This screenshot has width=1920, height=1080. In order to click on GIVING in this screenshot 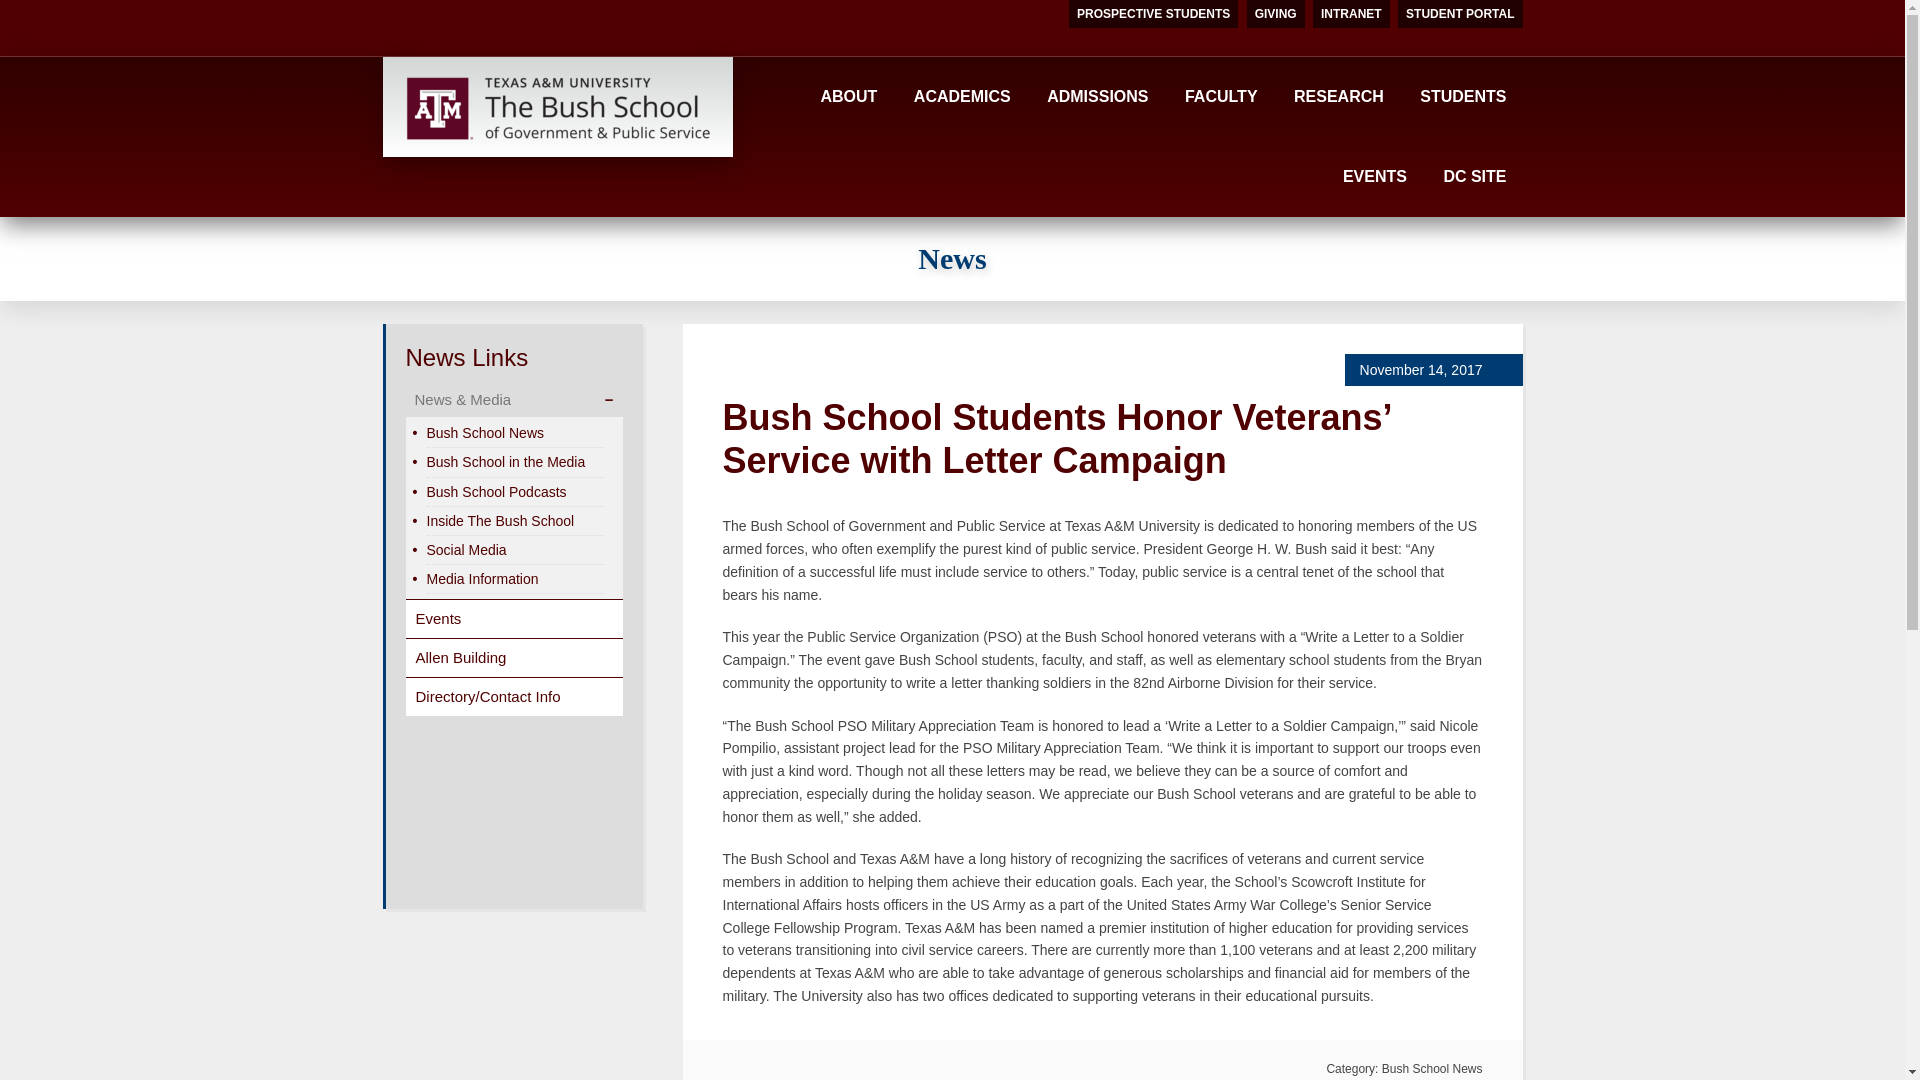, I will do `click(1276, 14)`.